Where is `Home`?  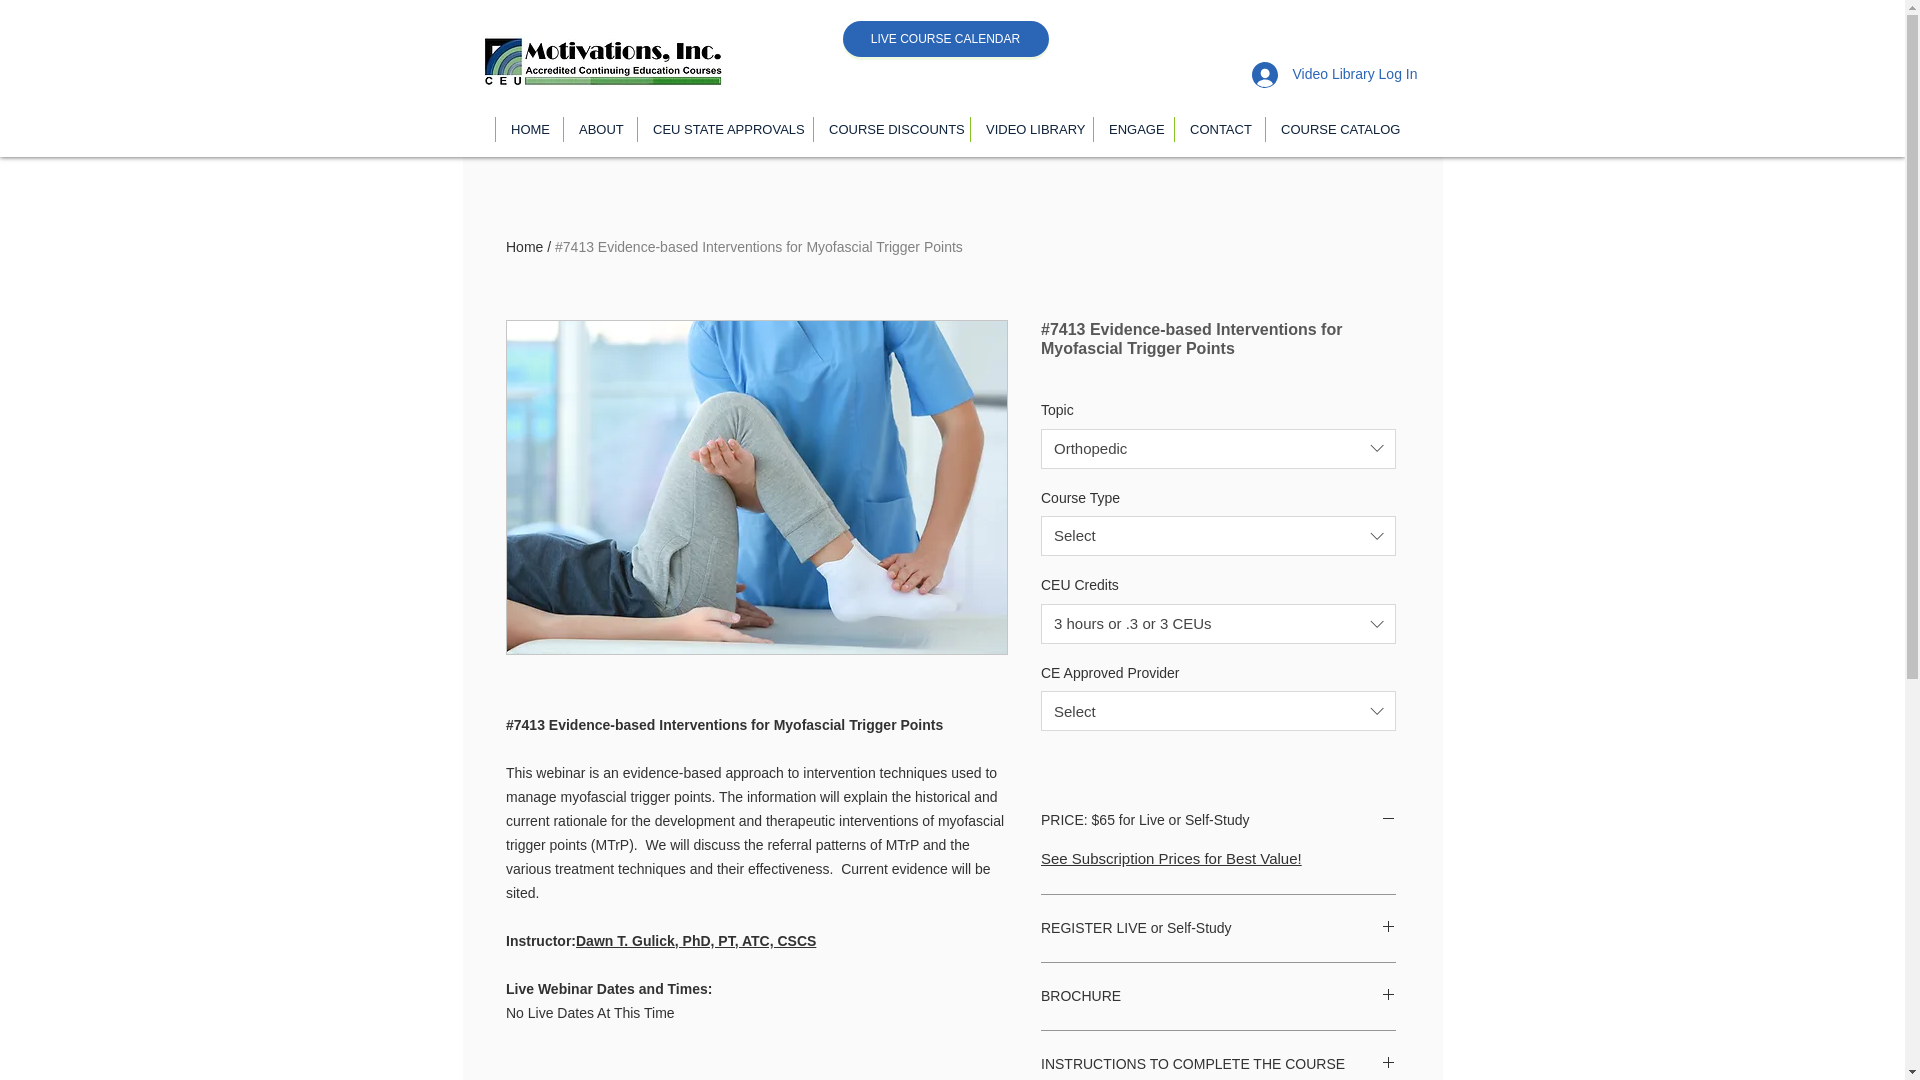 Home is located at coordinates (524, 246).